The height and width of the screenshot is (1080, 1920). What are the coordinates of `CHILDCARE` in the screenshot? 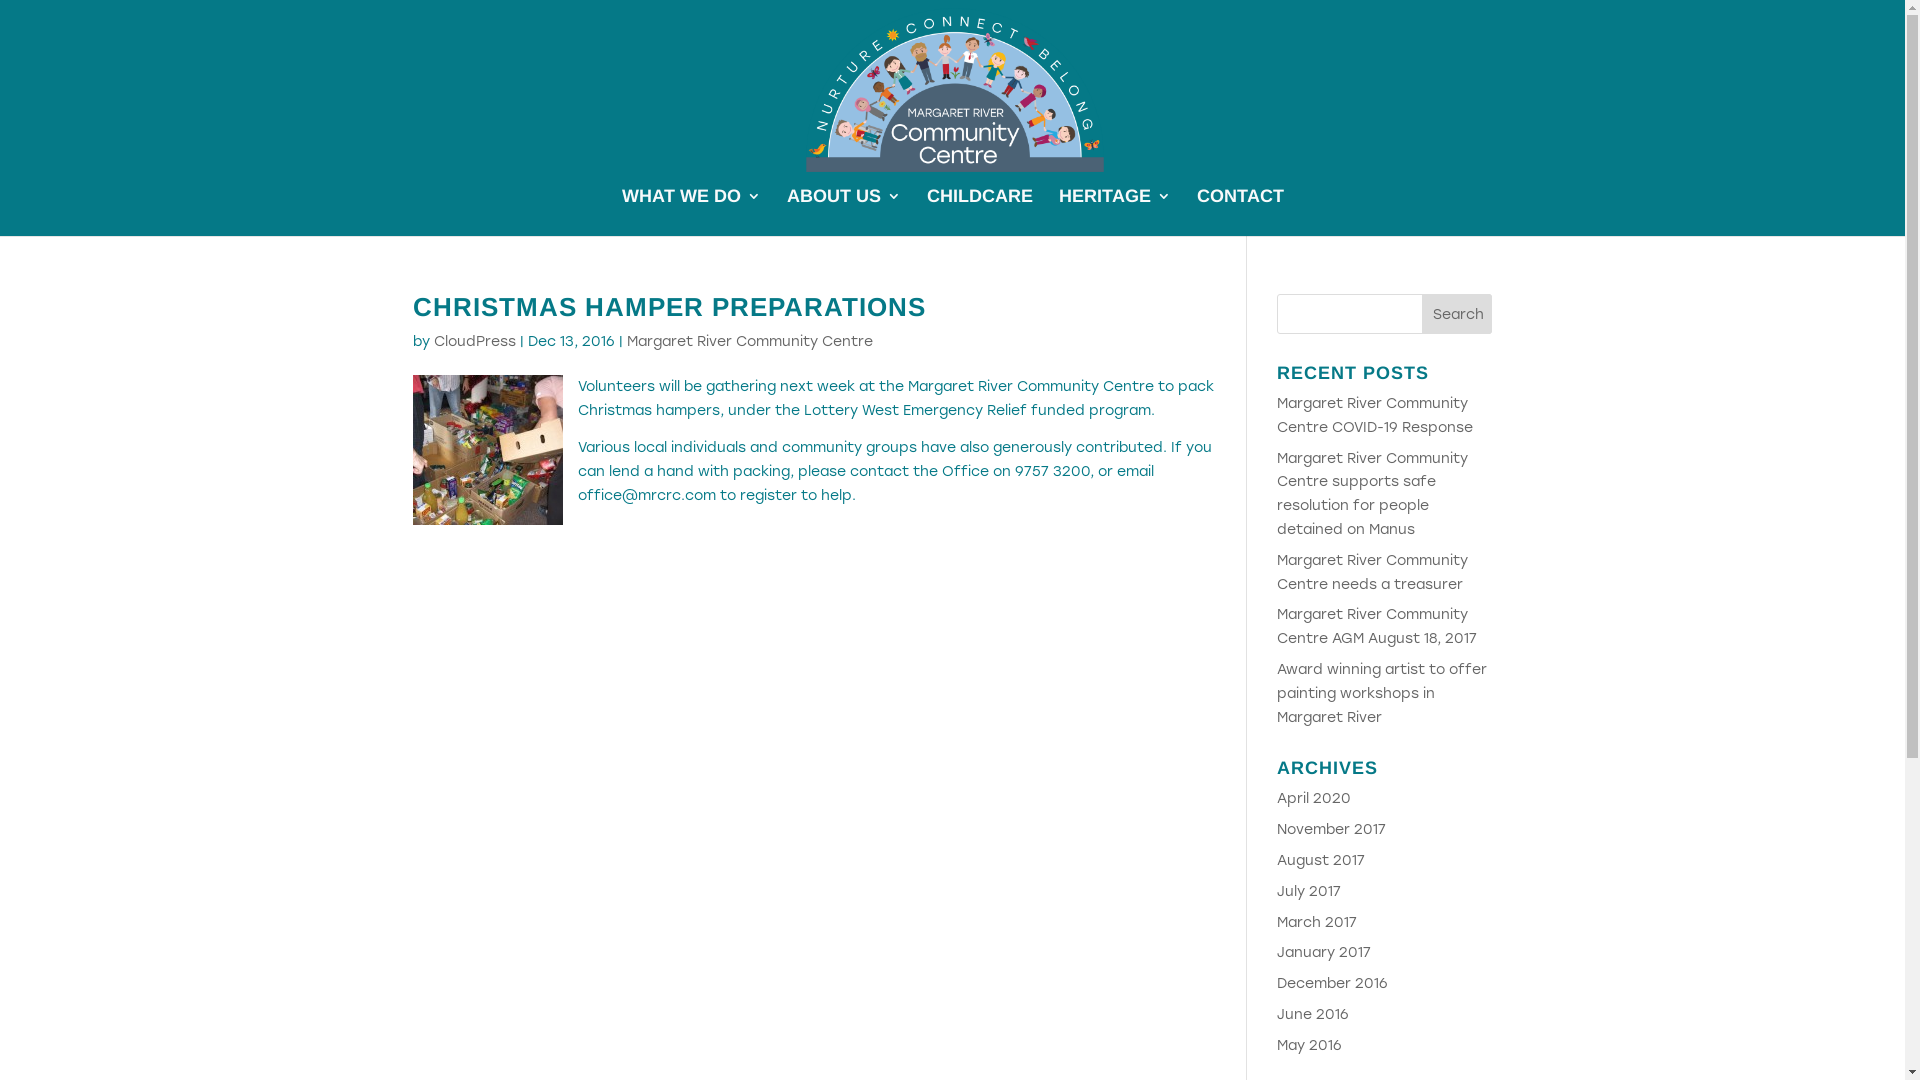 It's located at (979, 212).